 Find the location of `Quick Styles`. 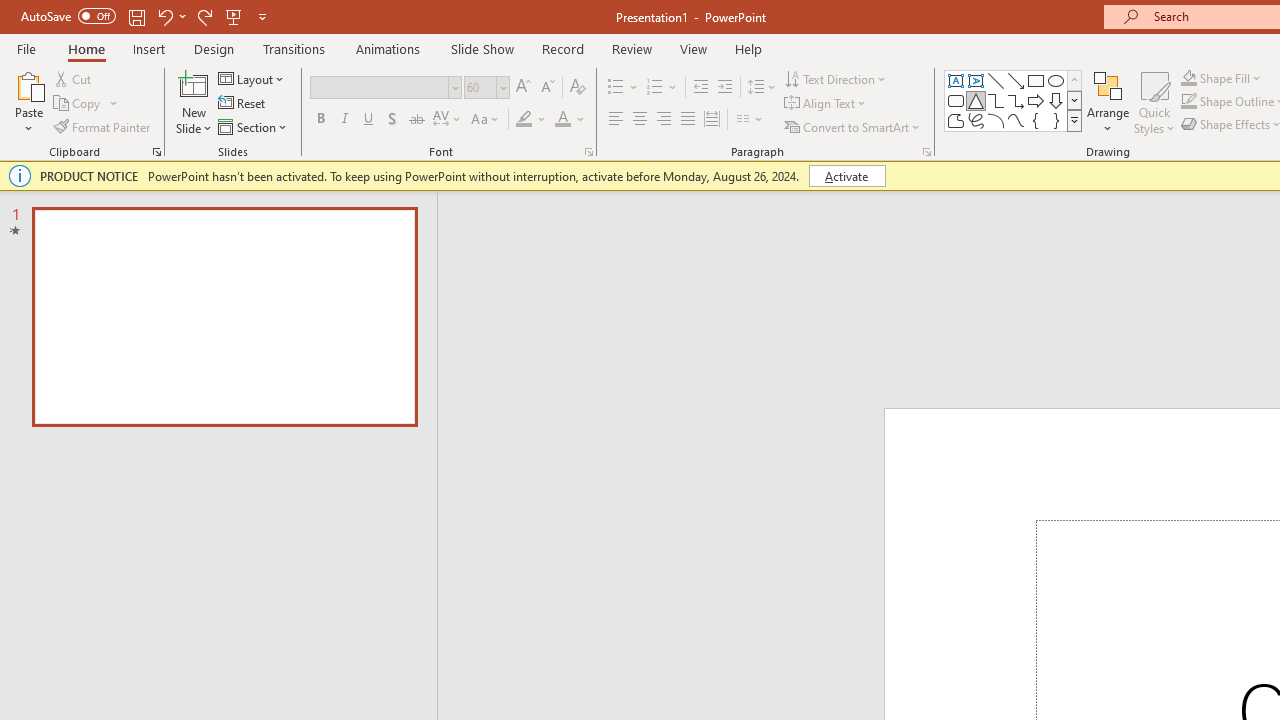

Quick Styles is located at coordinates (1154, 102).